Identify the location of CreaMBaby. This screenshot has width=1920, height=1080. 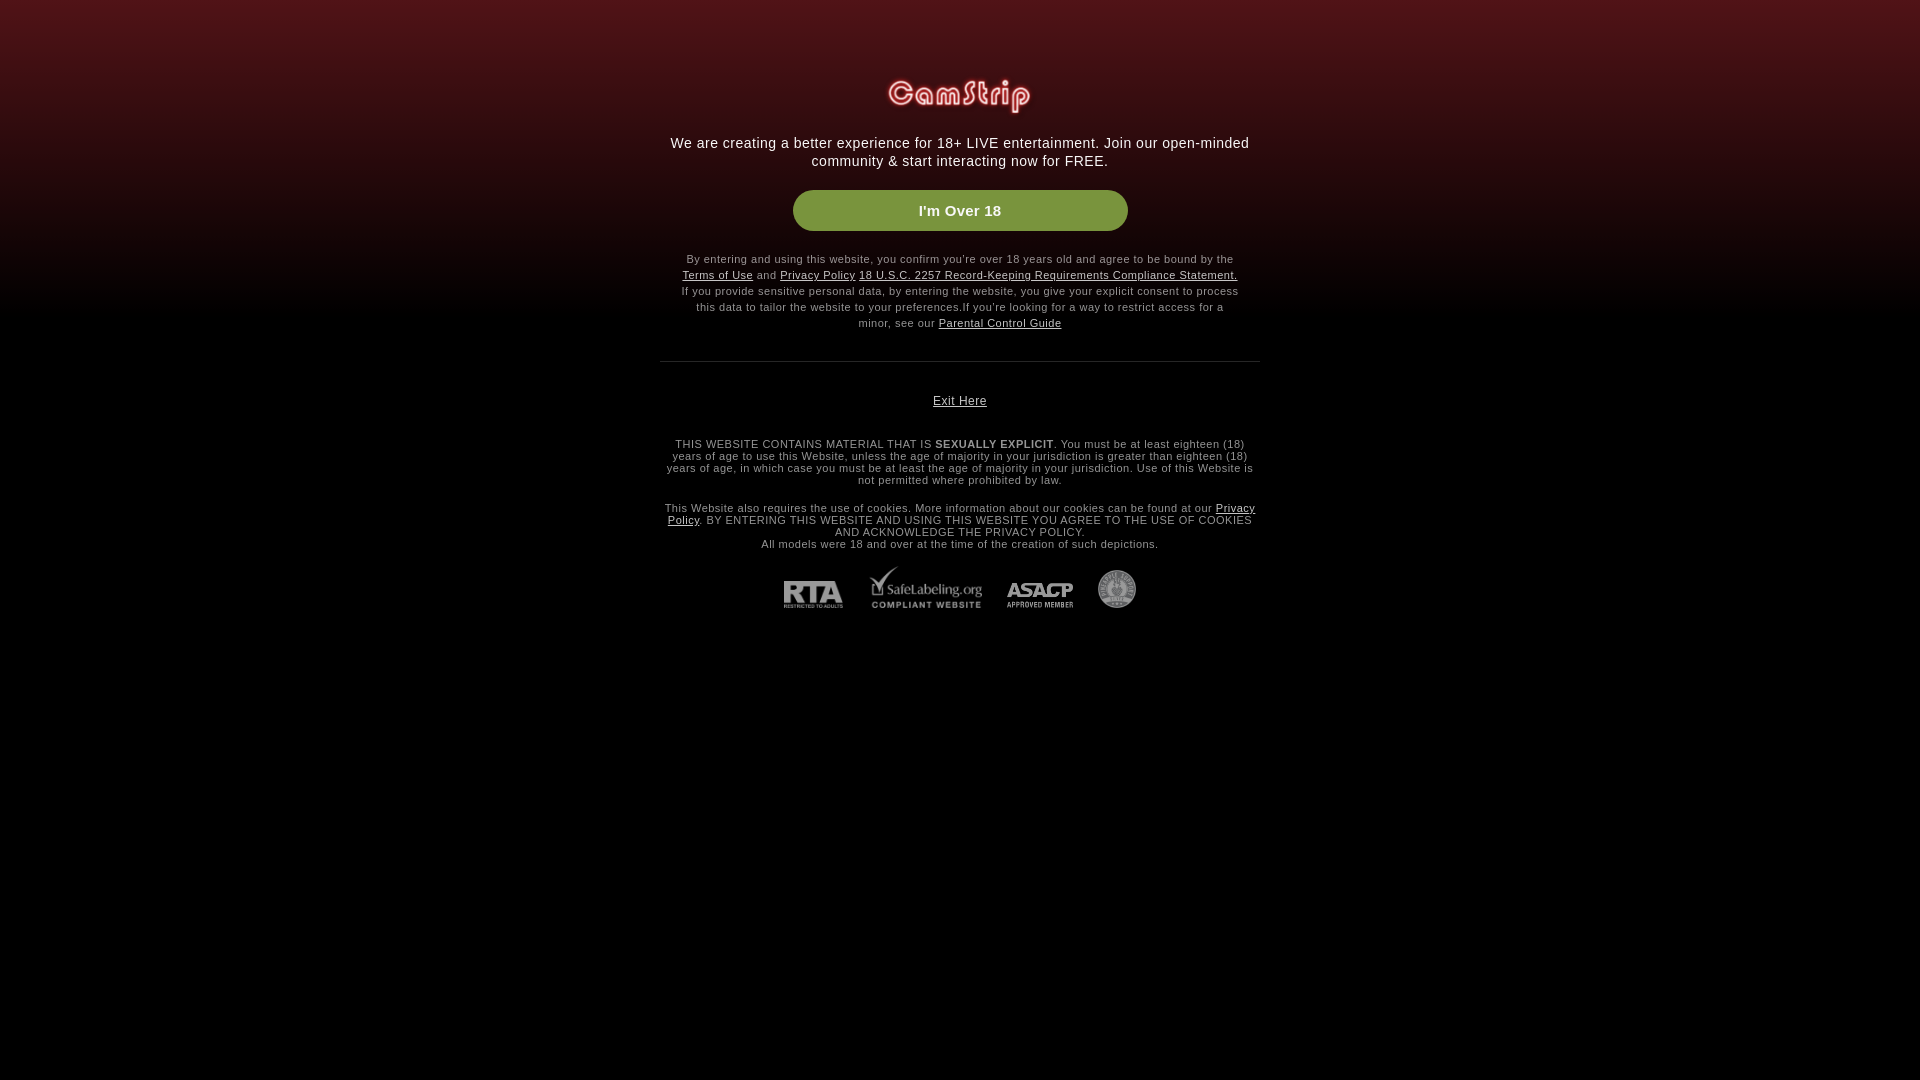
(932, 967).